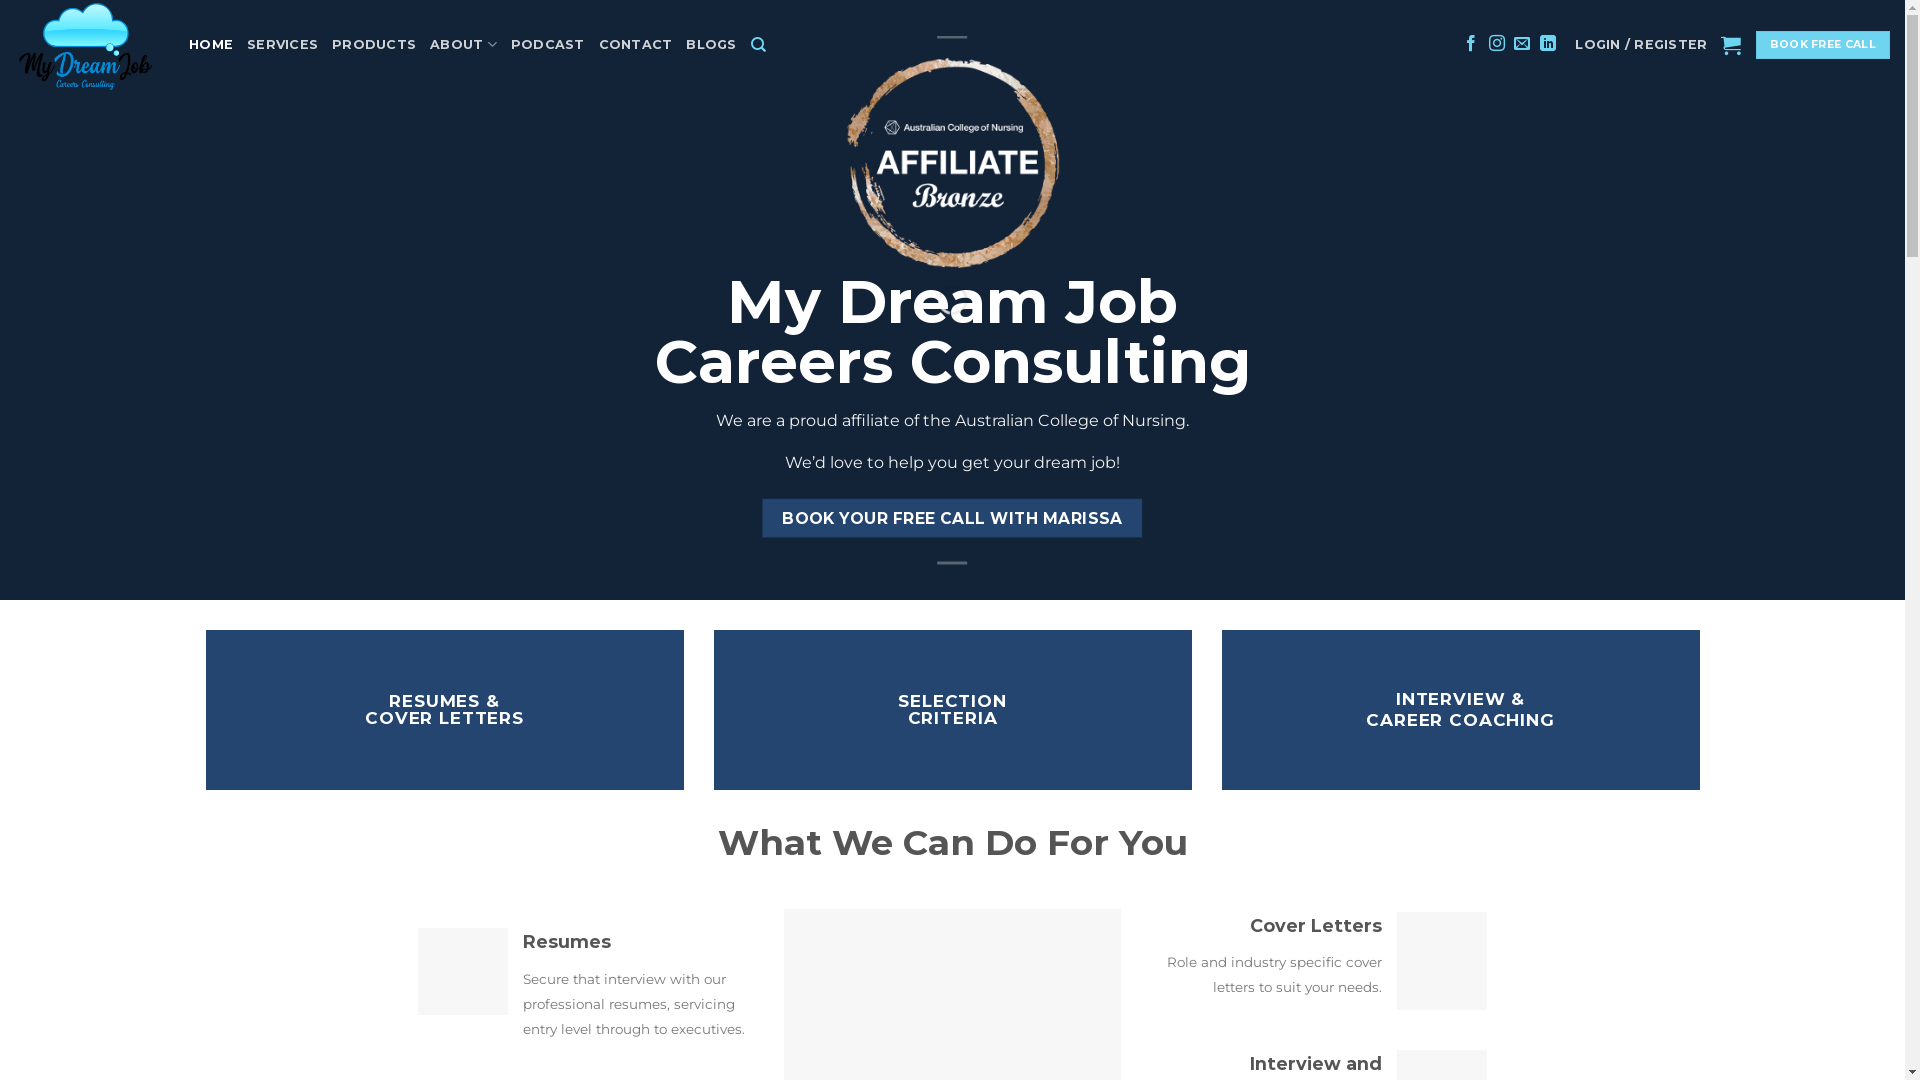  Describe the element at coordinates (1460, 699) in the screenshot. I see `INTERVIEW &` at that location.